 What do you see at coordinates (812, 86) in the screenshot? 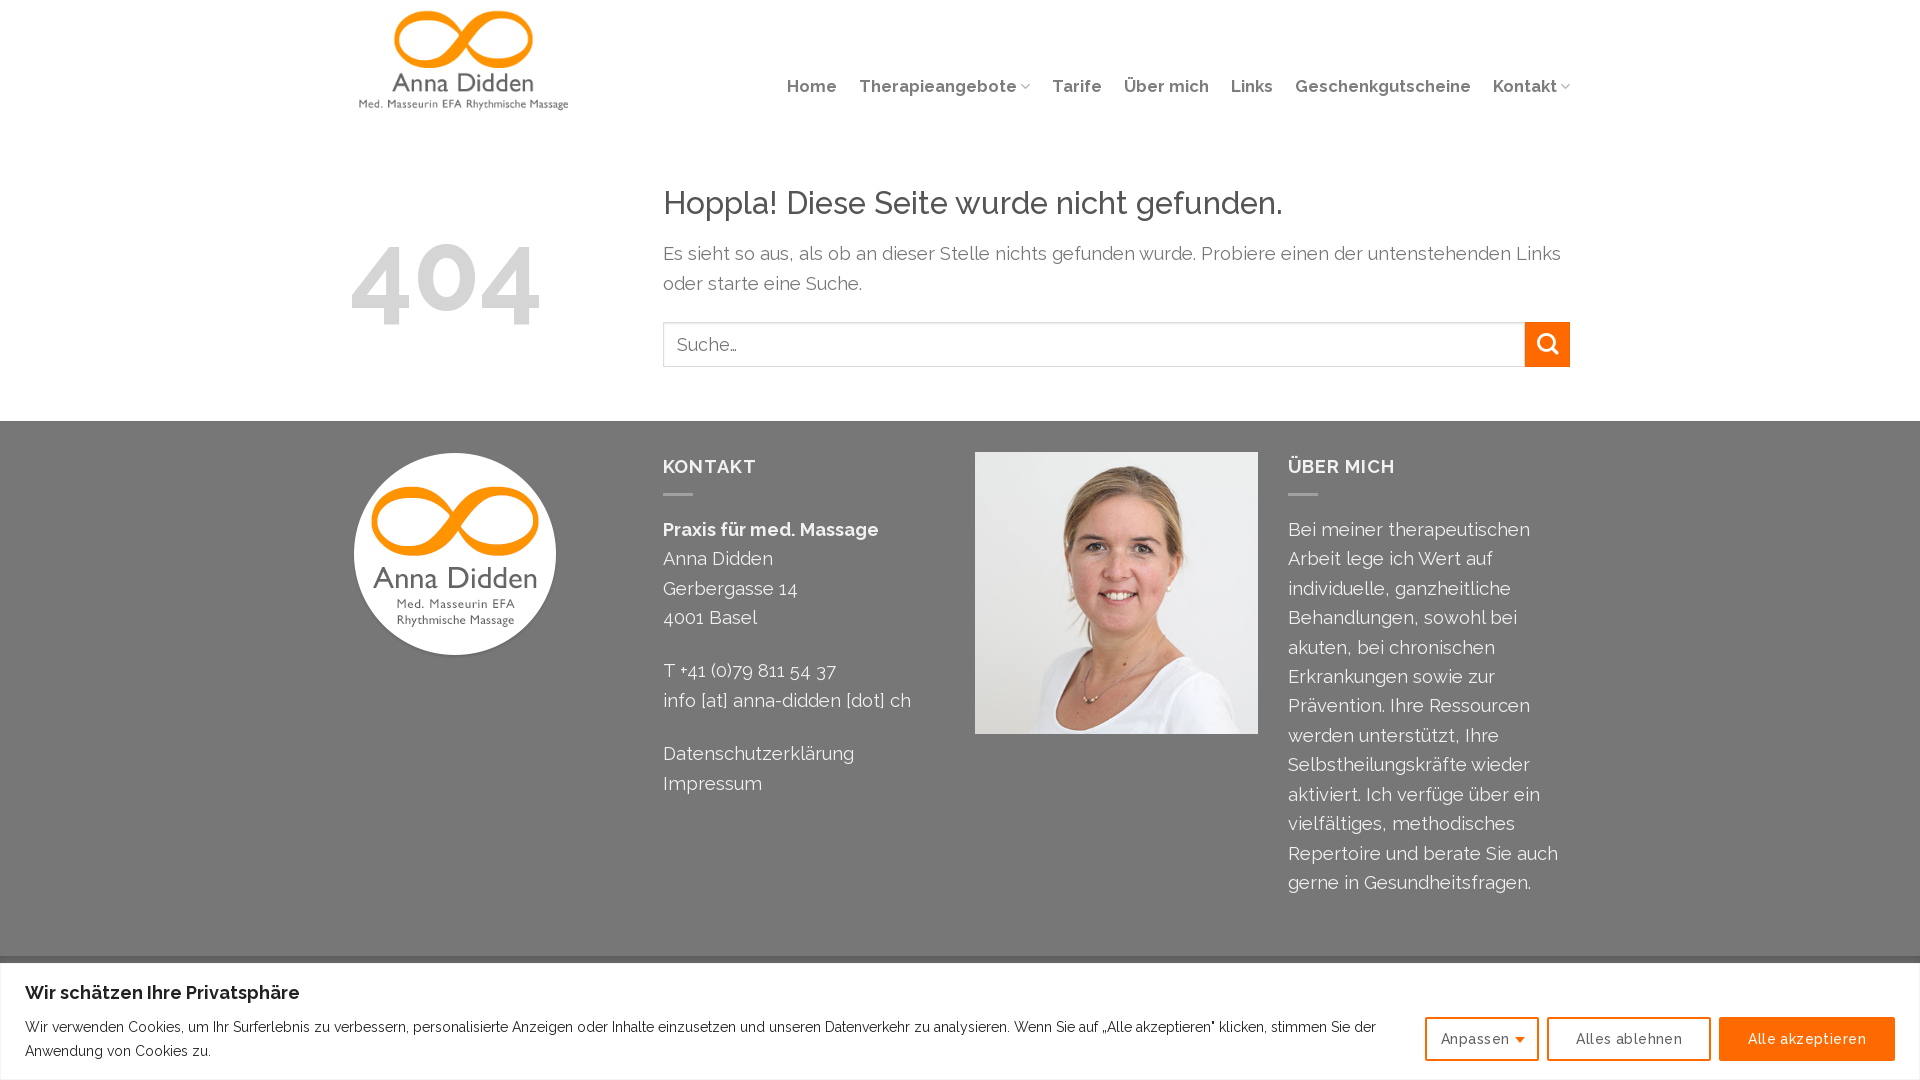
I see `Home` at bounding box center [812, 86].